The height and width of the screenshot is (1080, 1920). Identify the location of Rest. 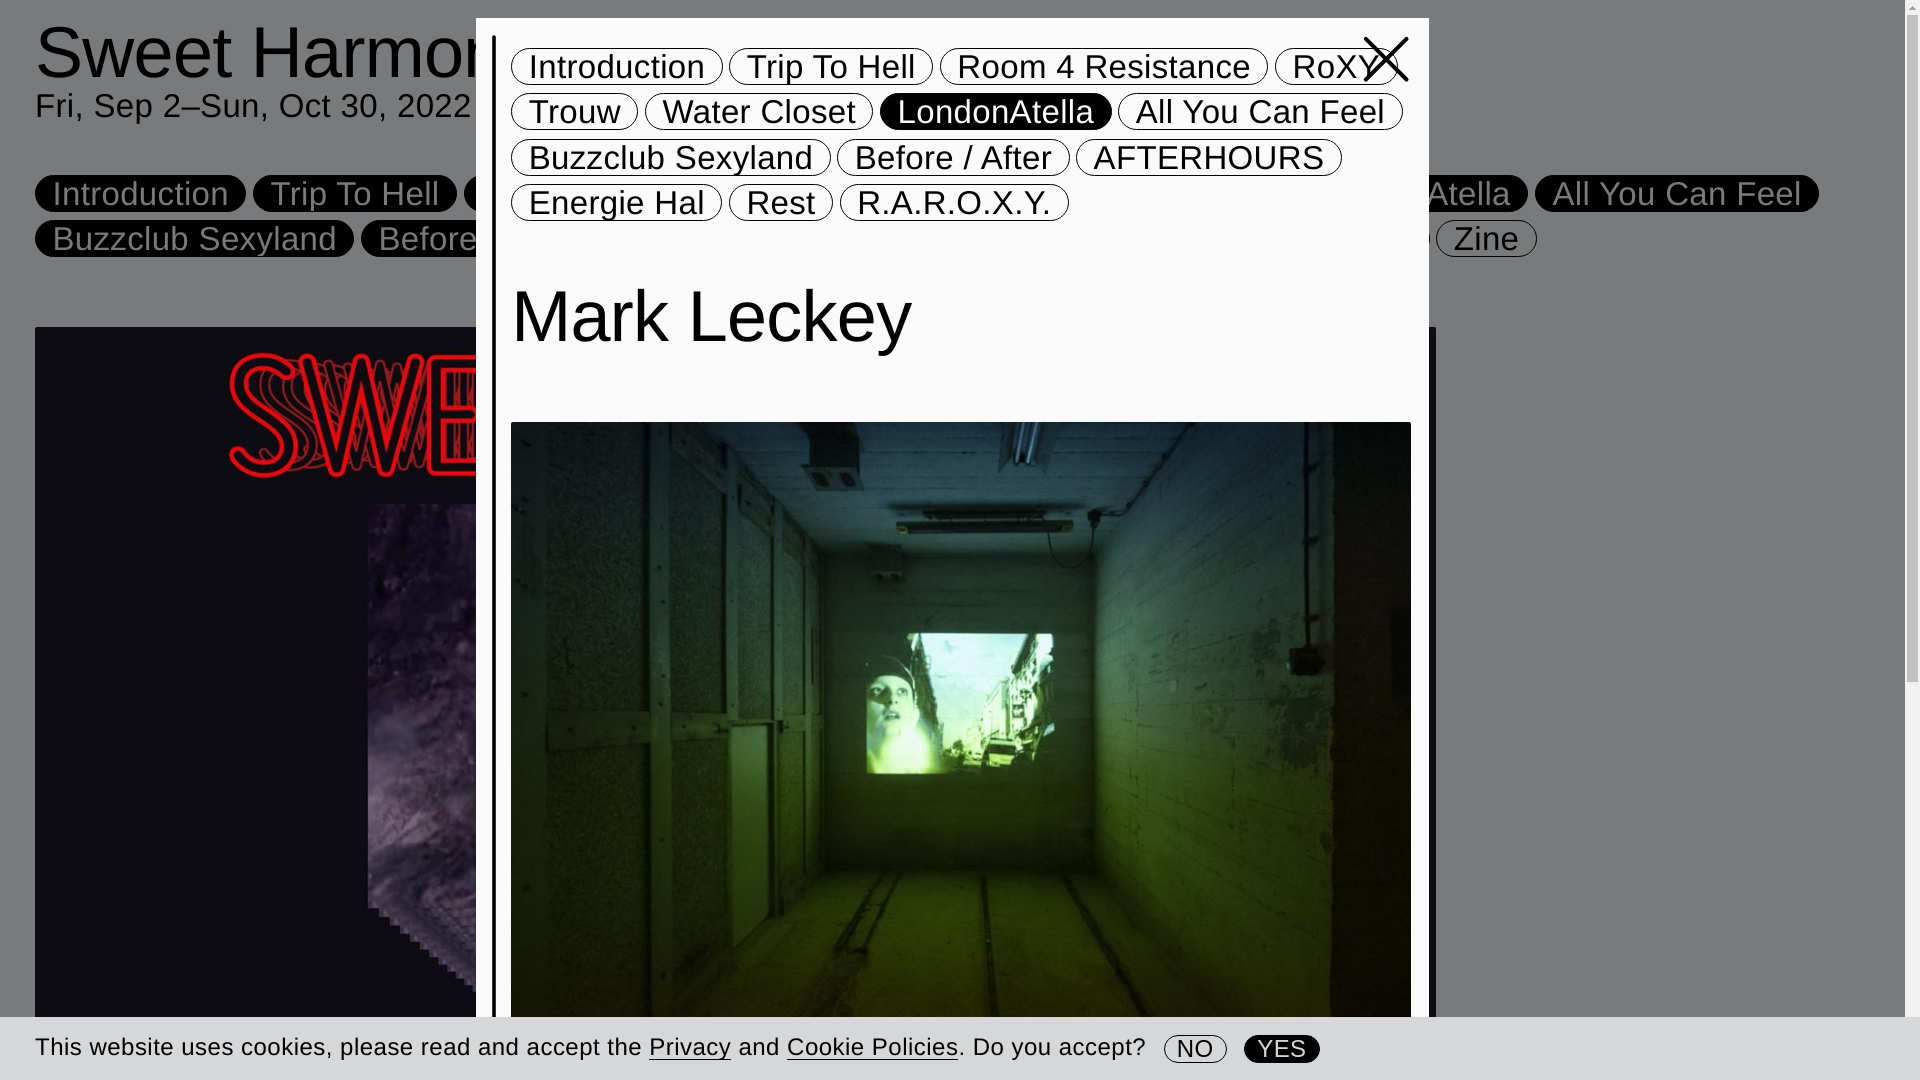
(781, 202).